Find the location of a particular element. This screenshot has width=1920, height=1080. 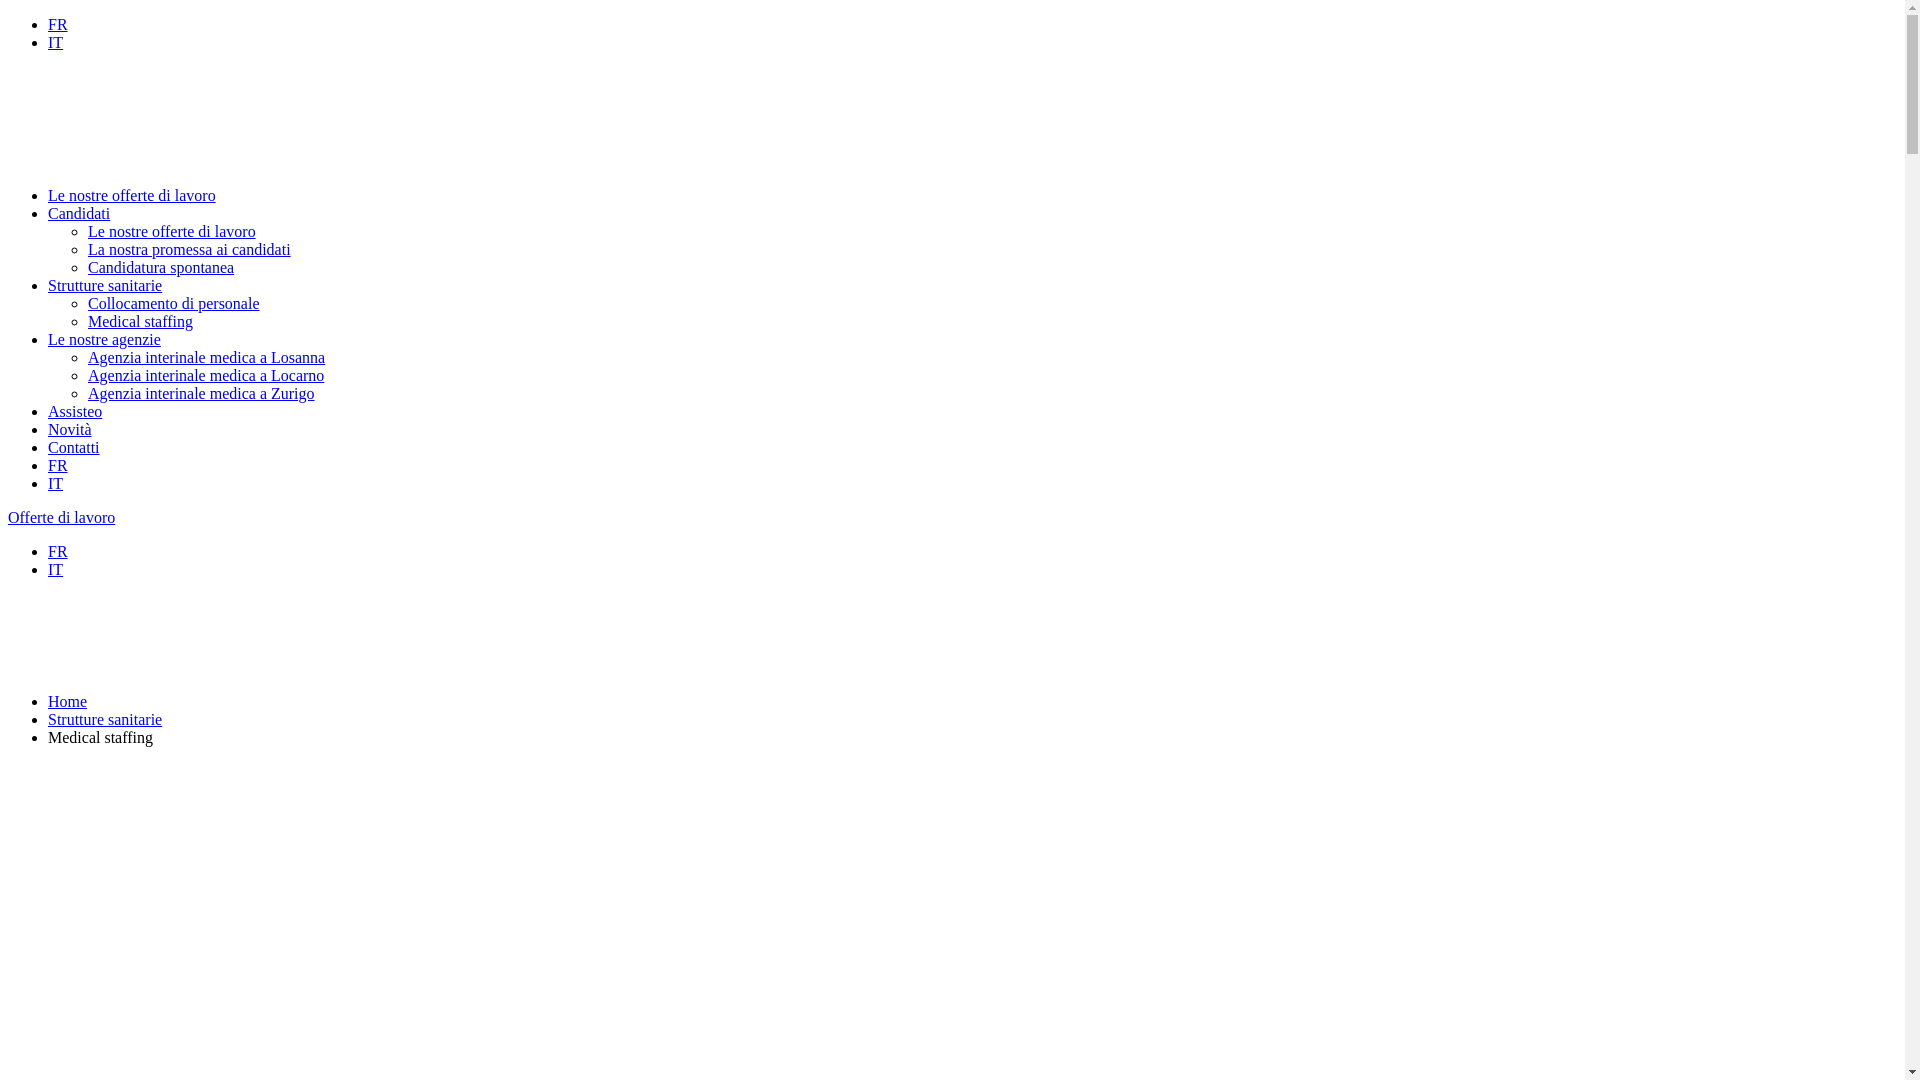

FR is located at coordinates (58, 552).